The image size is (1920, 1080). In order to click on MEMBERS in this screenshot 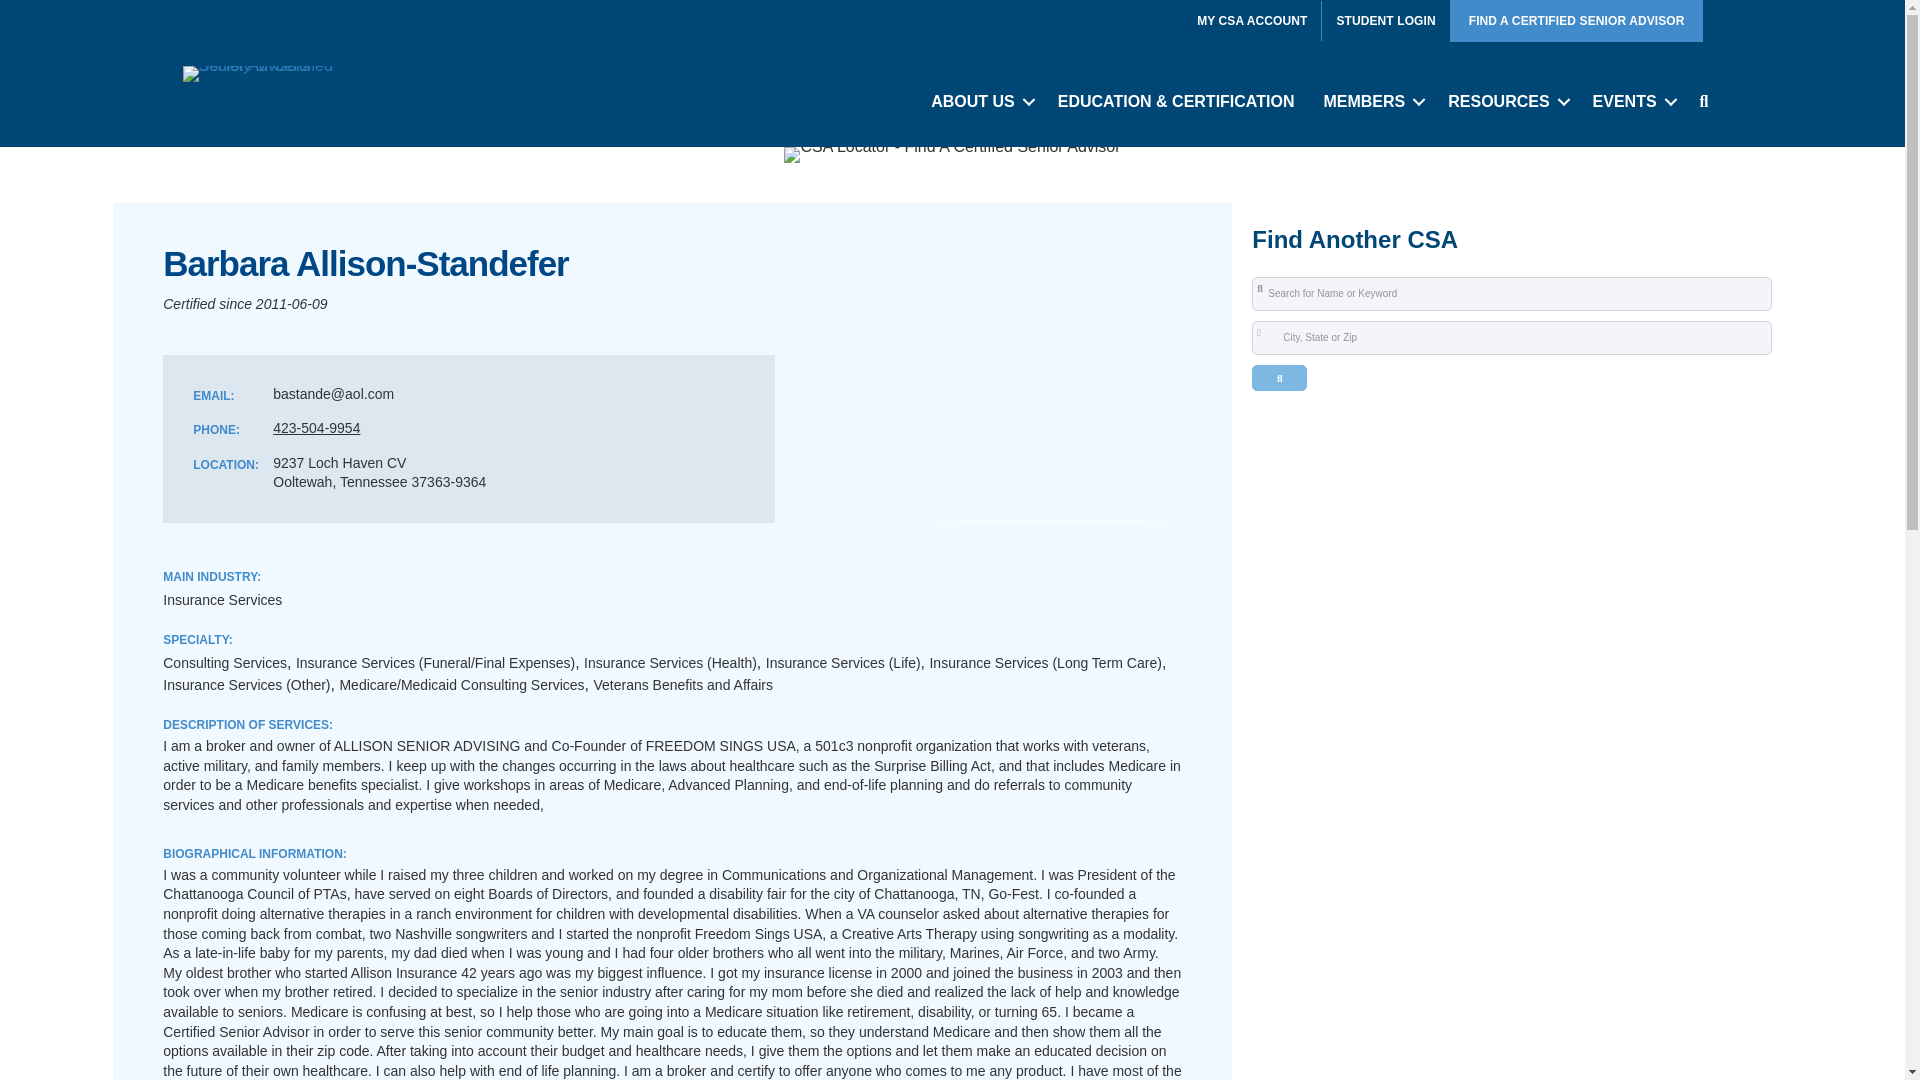, I will do `click(1370, 102)`.